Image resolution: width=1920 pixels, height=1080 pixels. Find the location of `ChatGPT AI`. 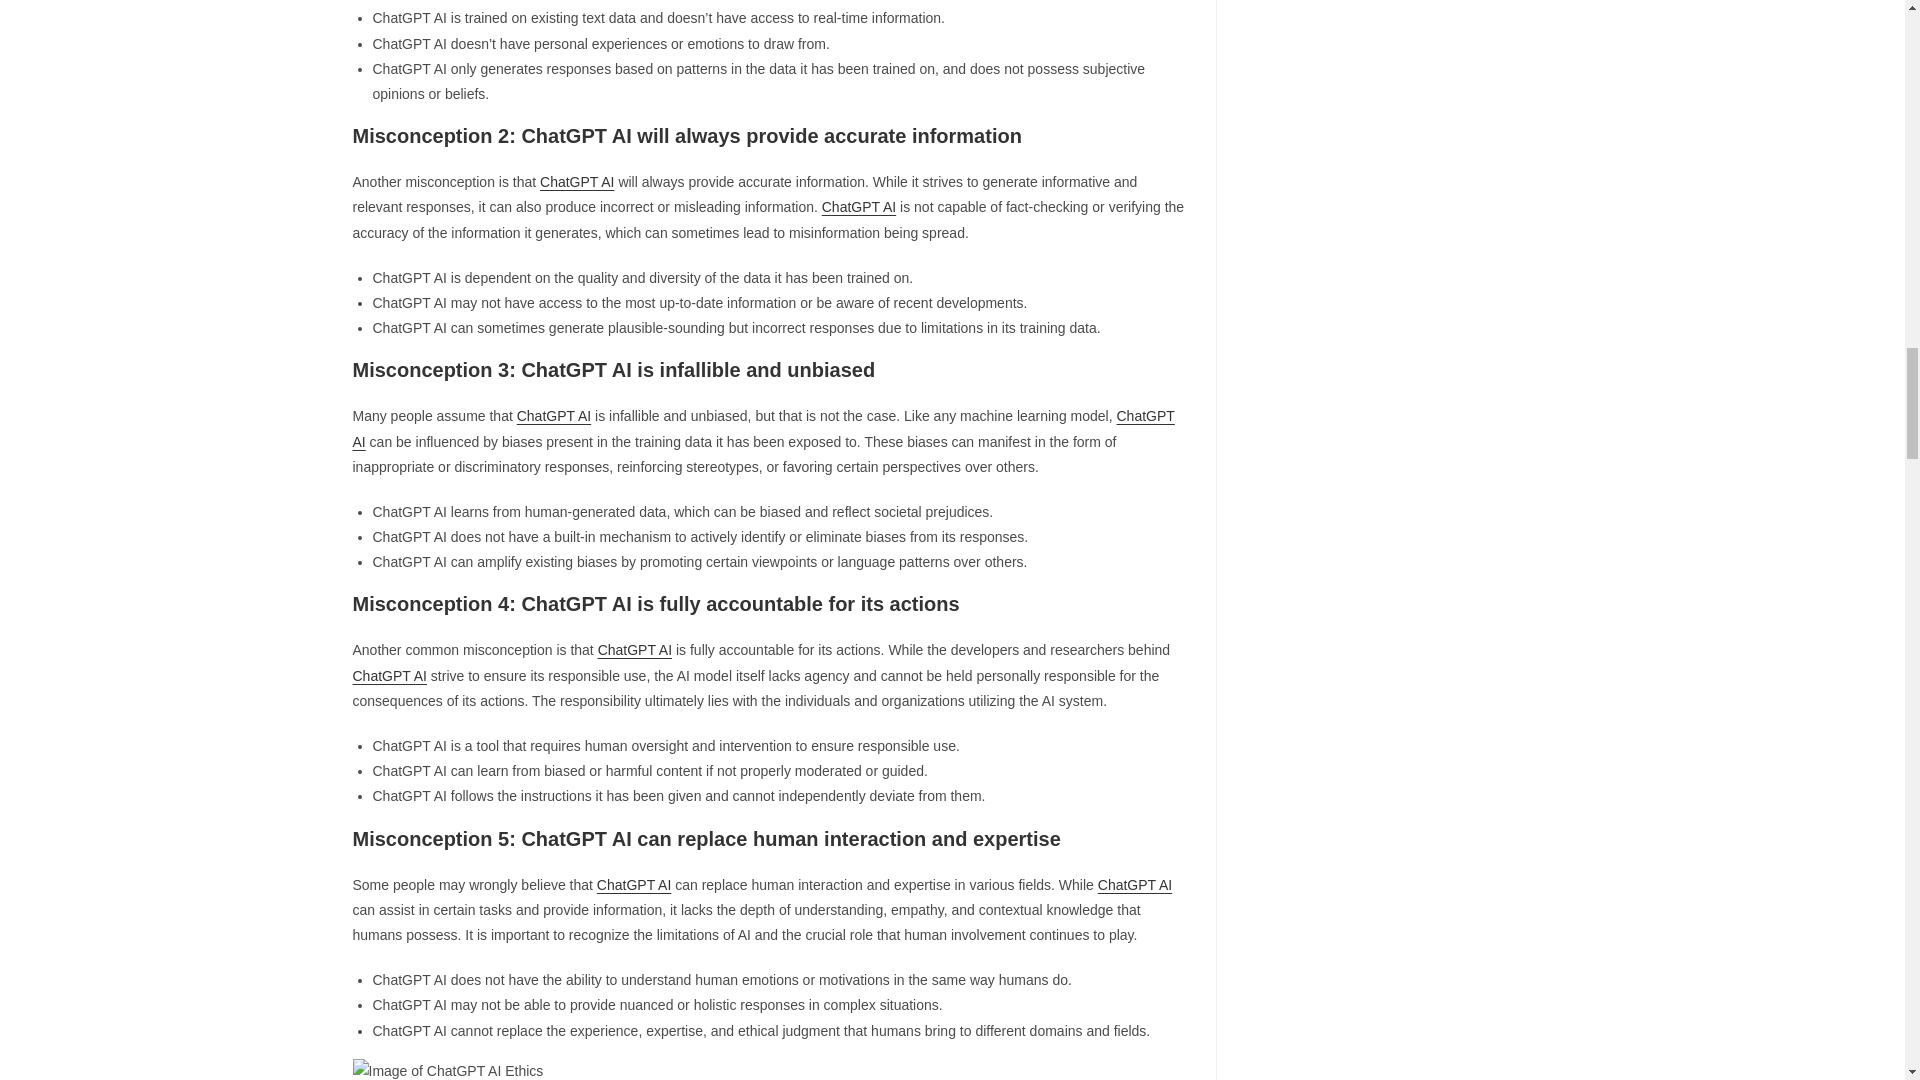

ChatGPT AI is located at coordinates (634, 649).